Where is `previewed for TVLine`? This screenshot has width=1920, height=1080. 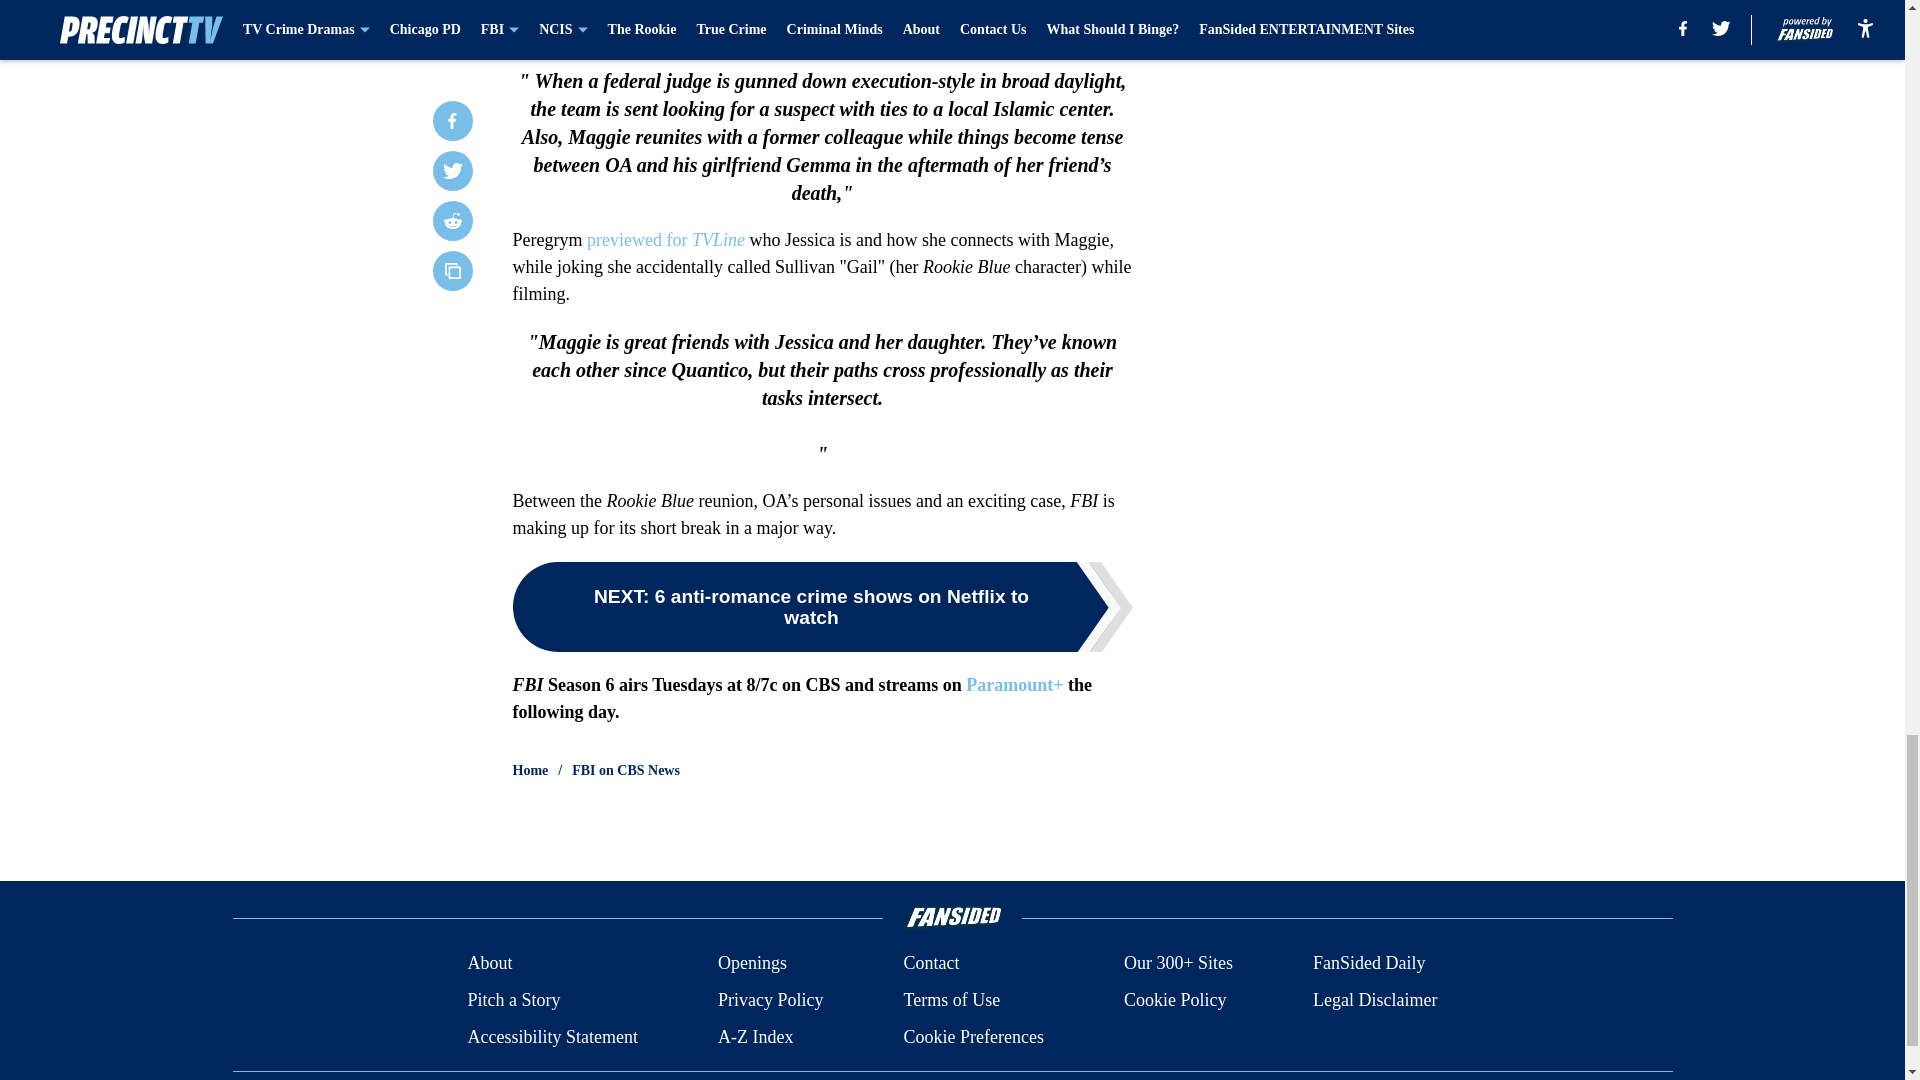 previewed for TVLine is located at coordinates (666, 240).